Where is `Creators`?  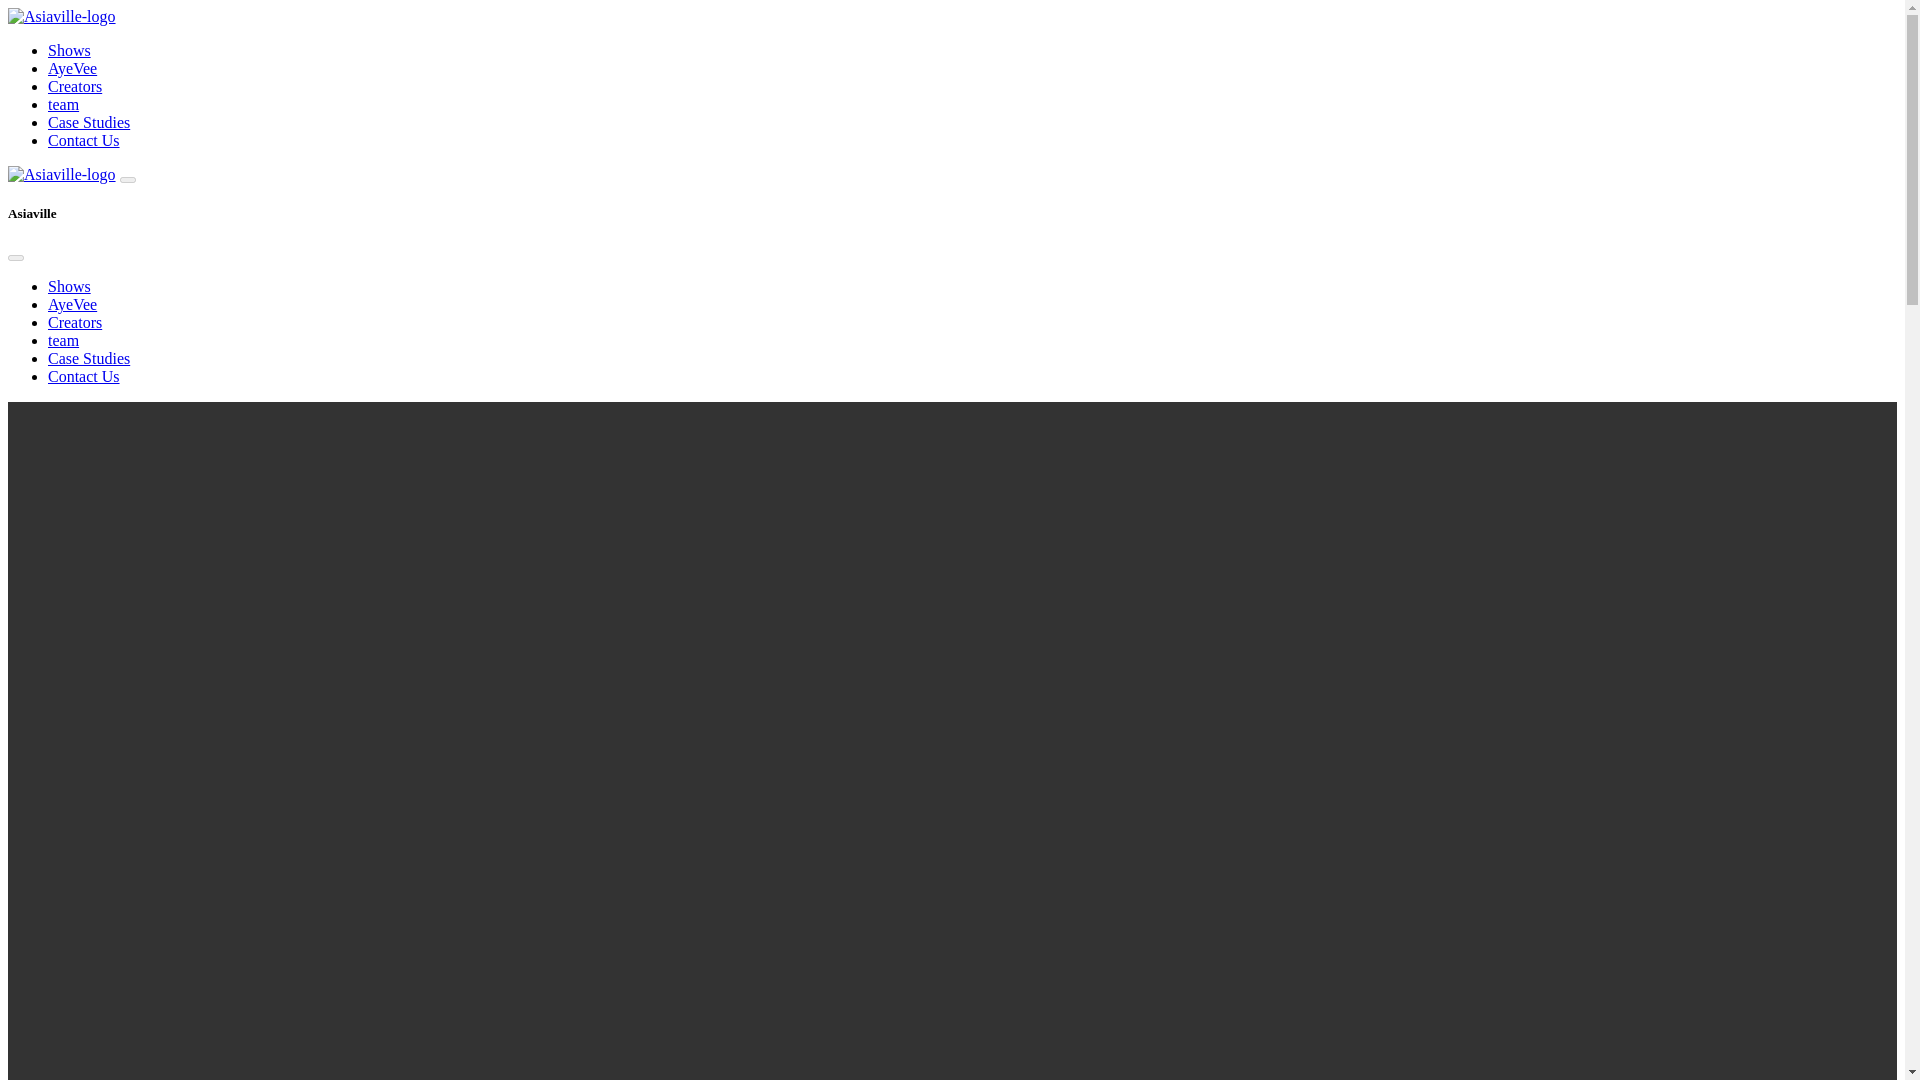 Creators is located at coordinates (74, 86).